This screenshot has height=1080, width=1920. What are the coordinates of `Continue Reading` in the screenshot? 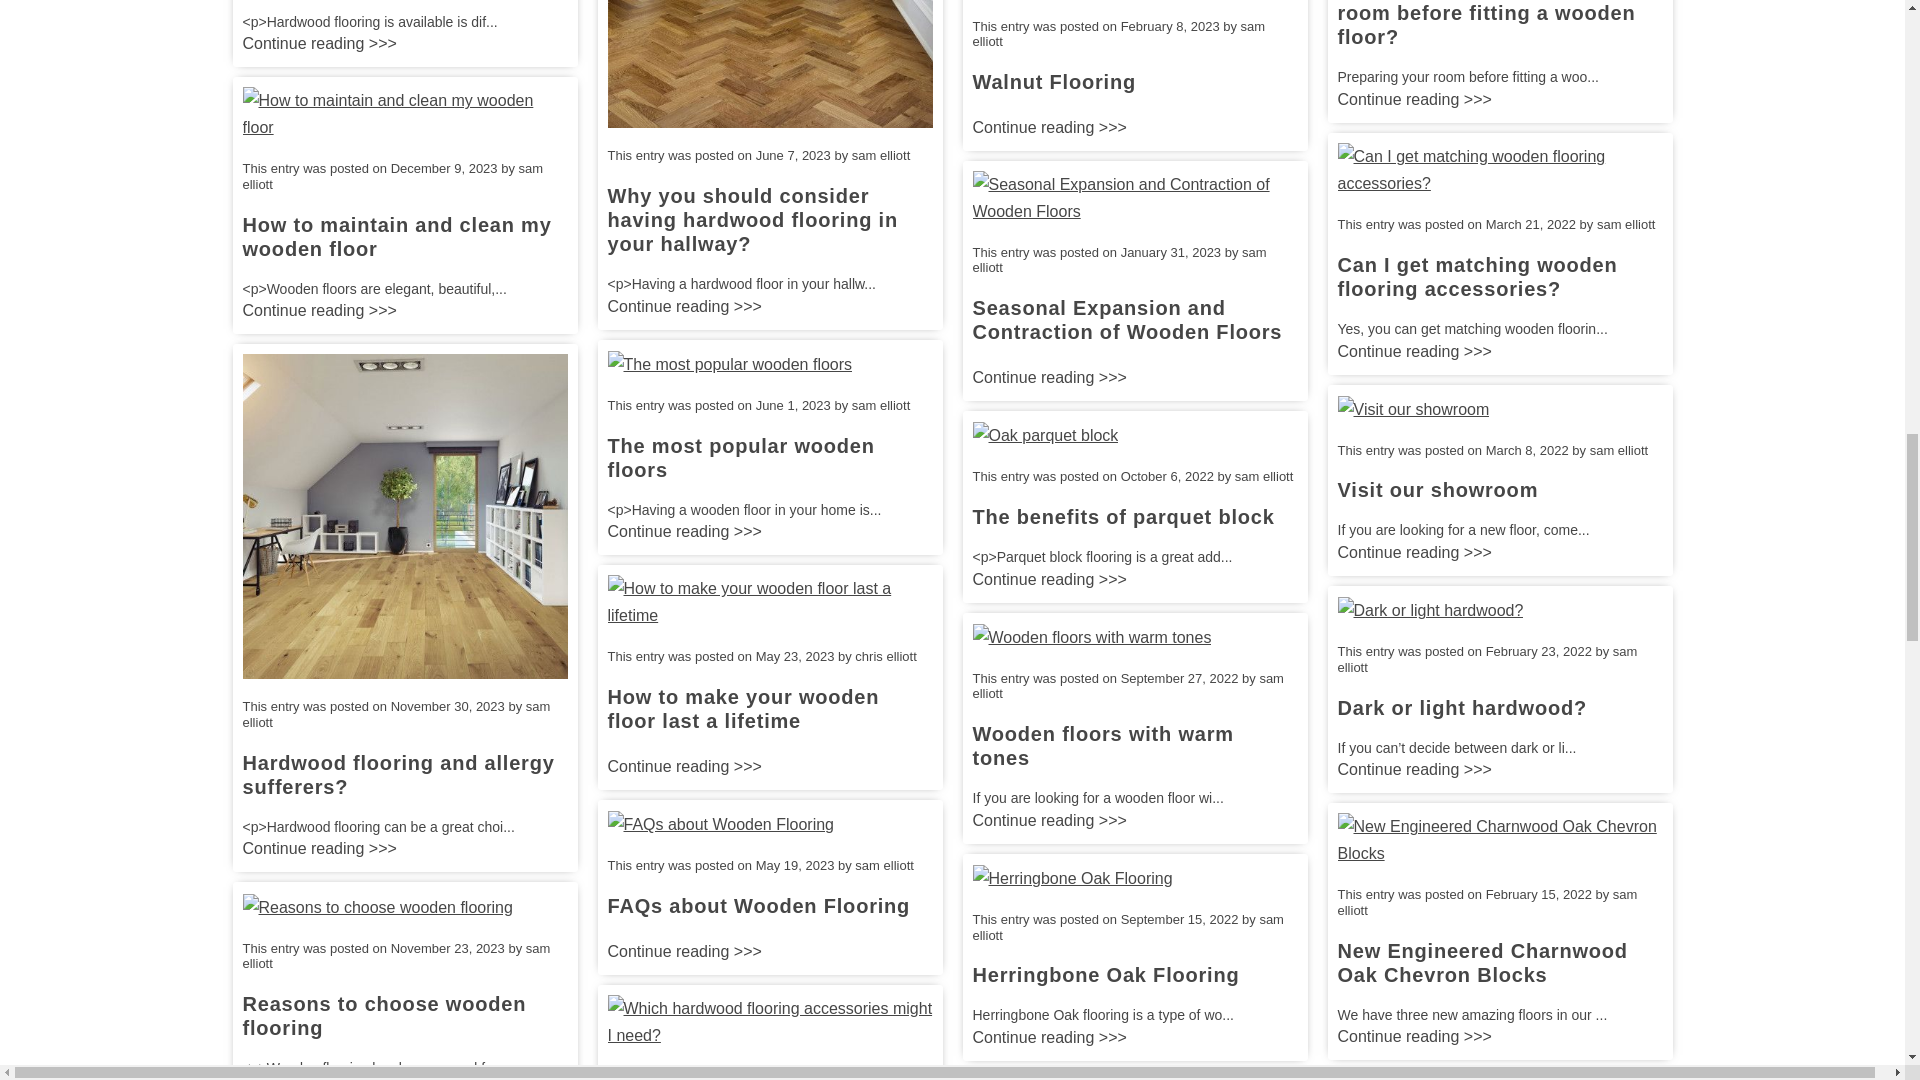 It's located at (318, 44).